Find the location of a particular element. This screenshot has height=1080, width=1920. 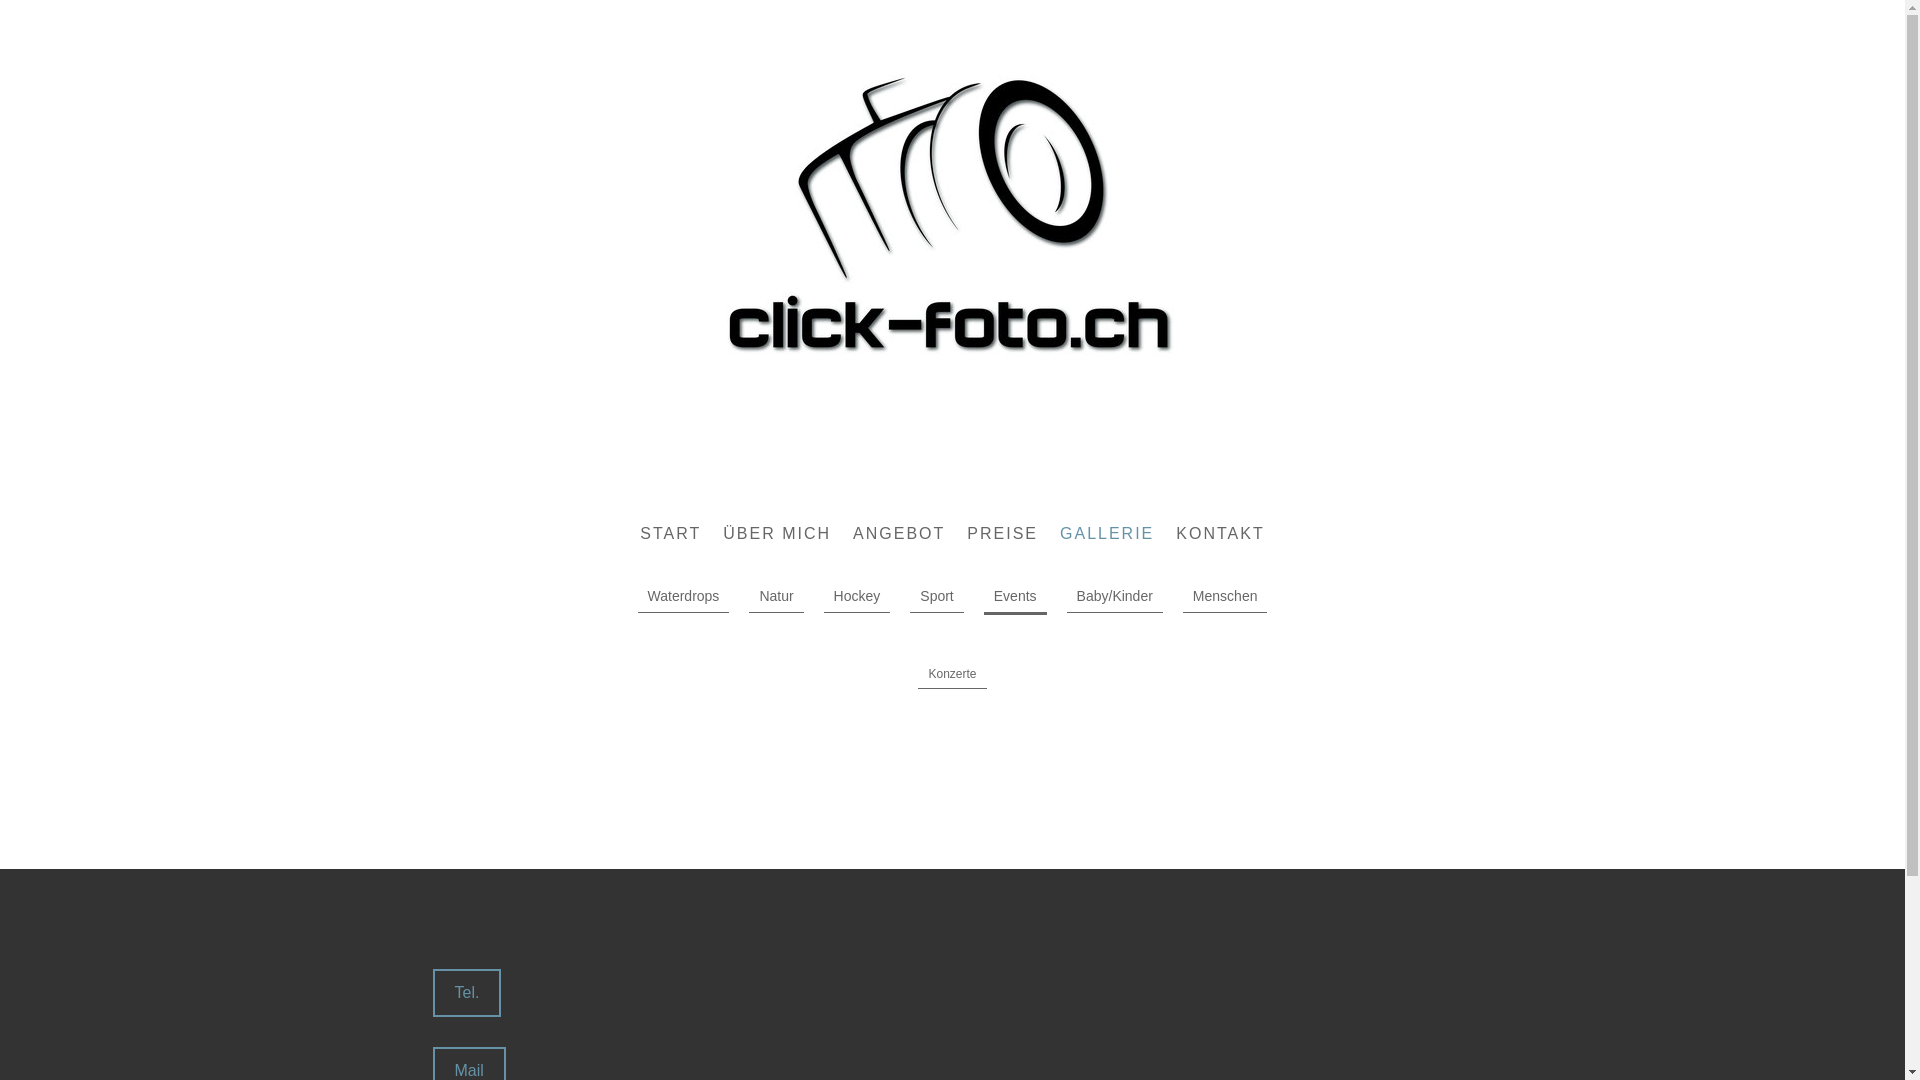

Events is located at coordinates (1015, 598).